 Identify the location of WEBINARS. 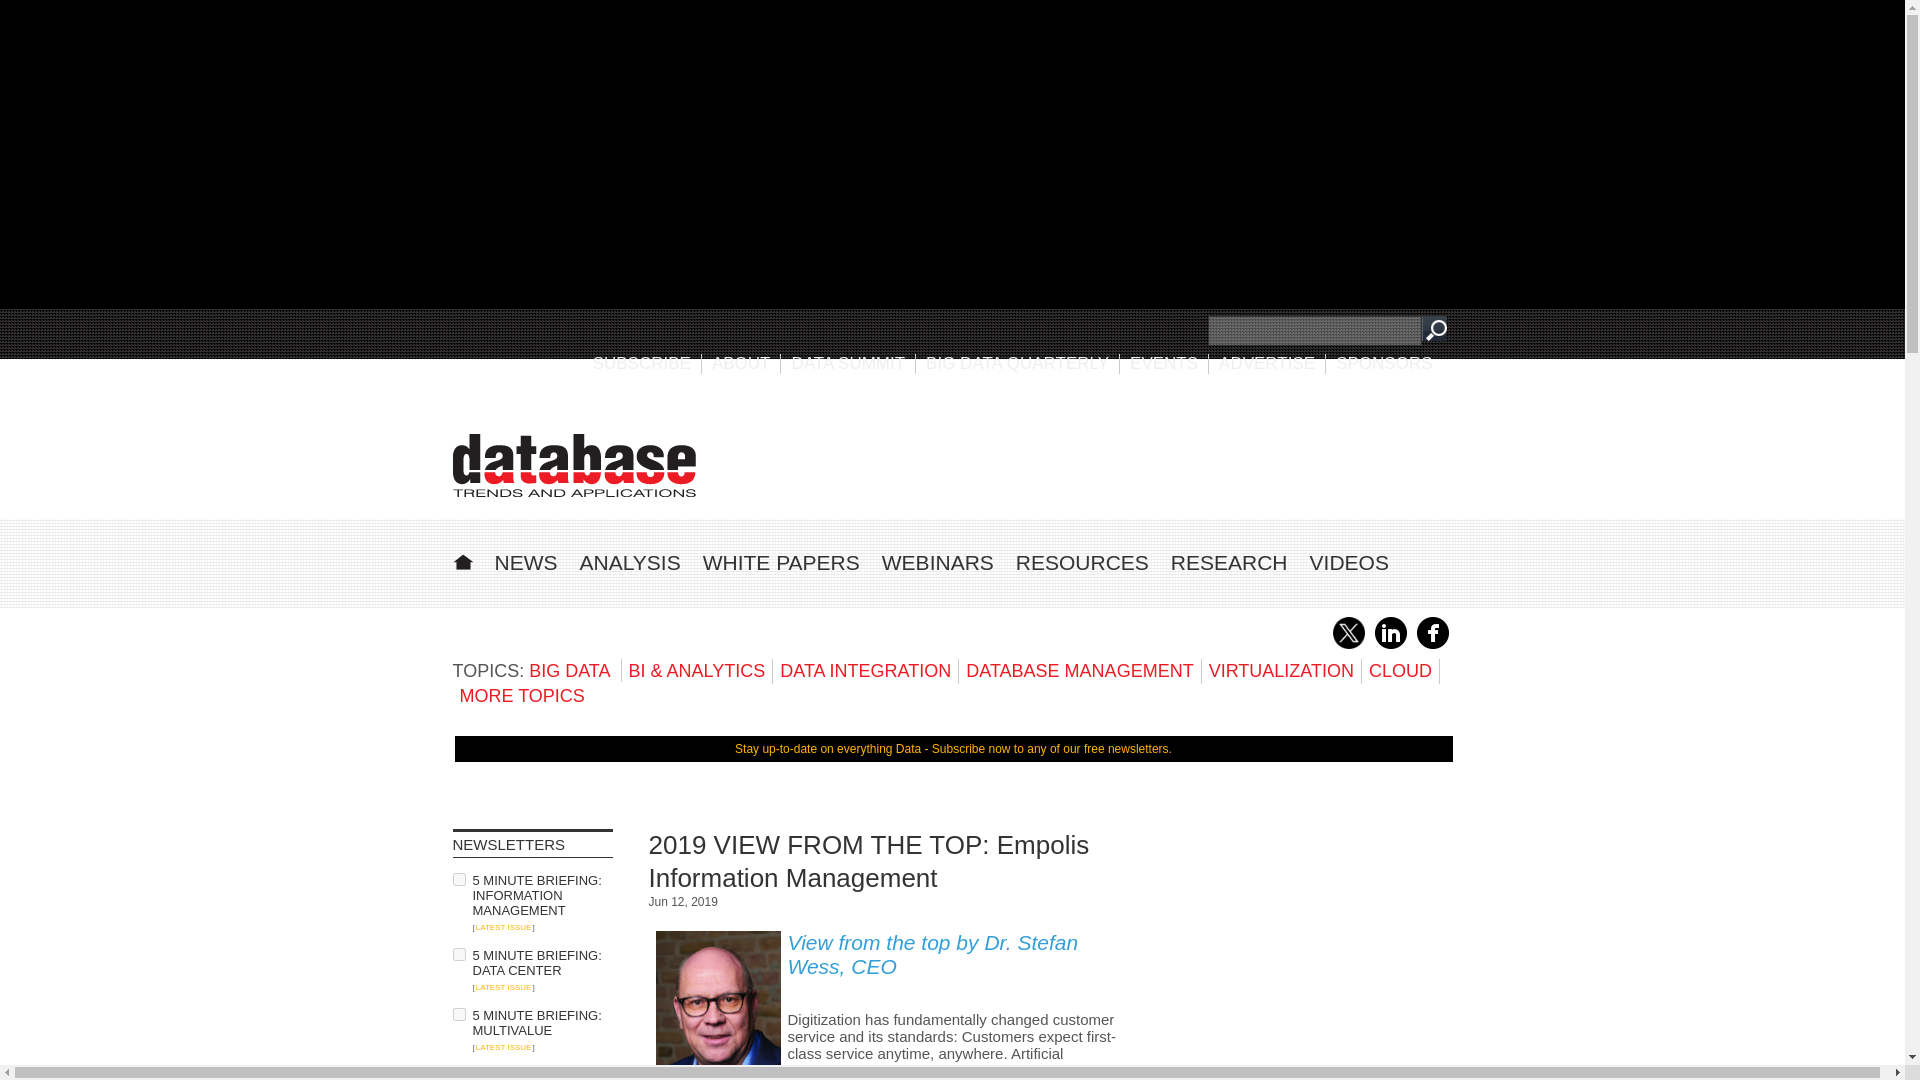
(938, 562).